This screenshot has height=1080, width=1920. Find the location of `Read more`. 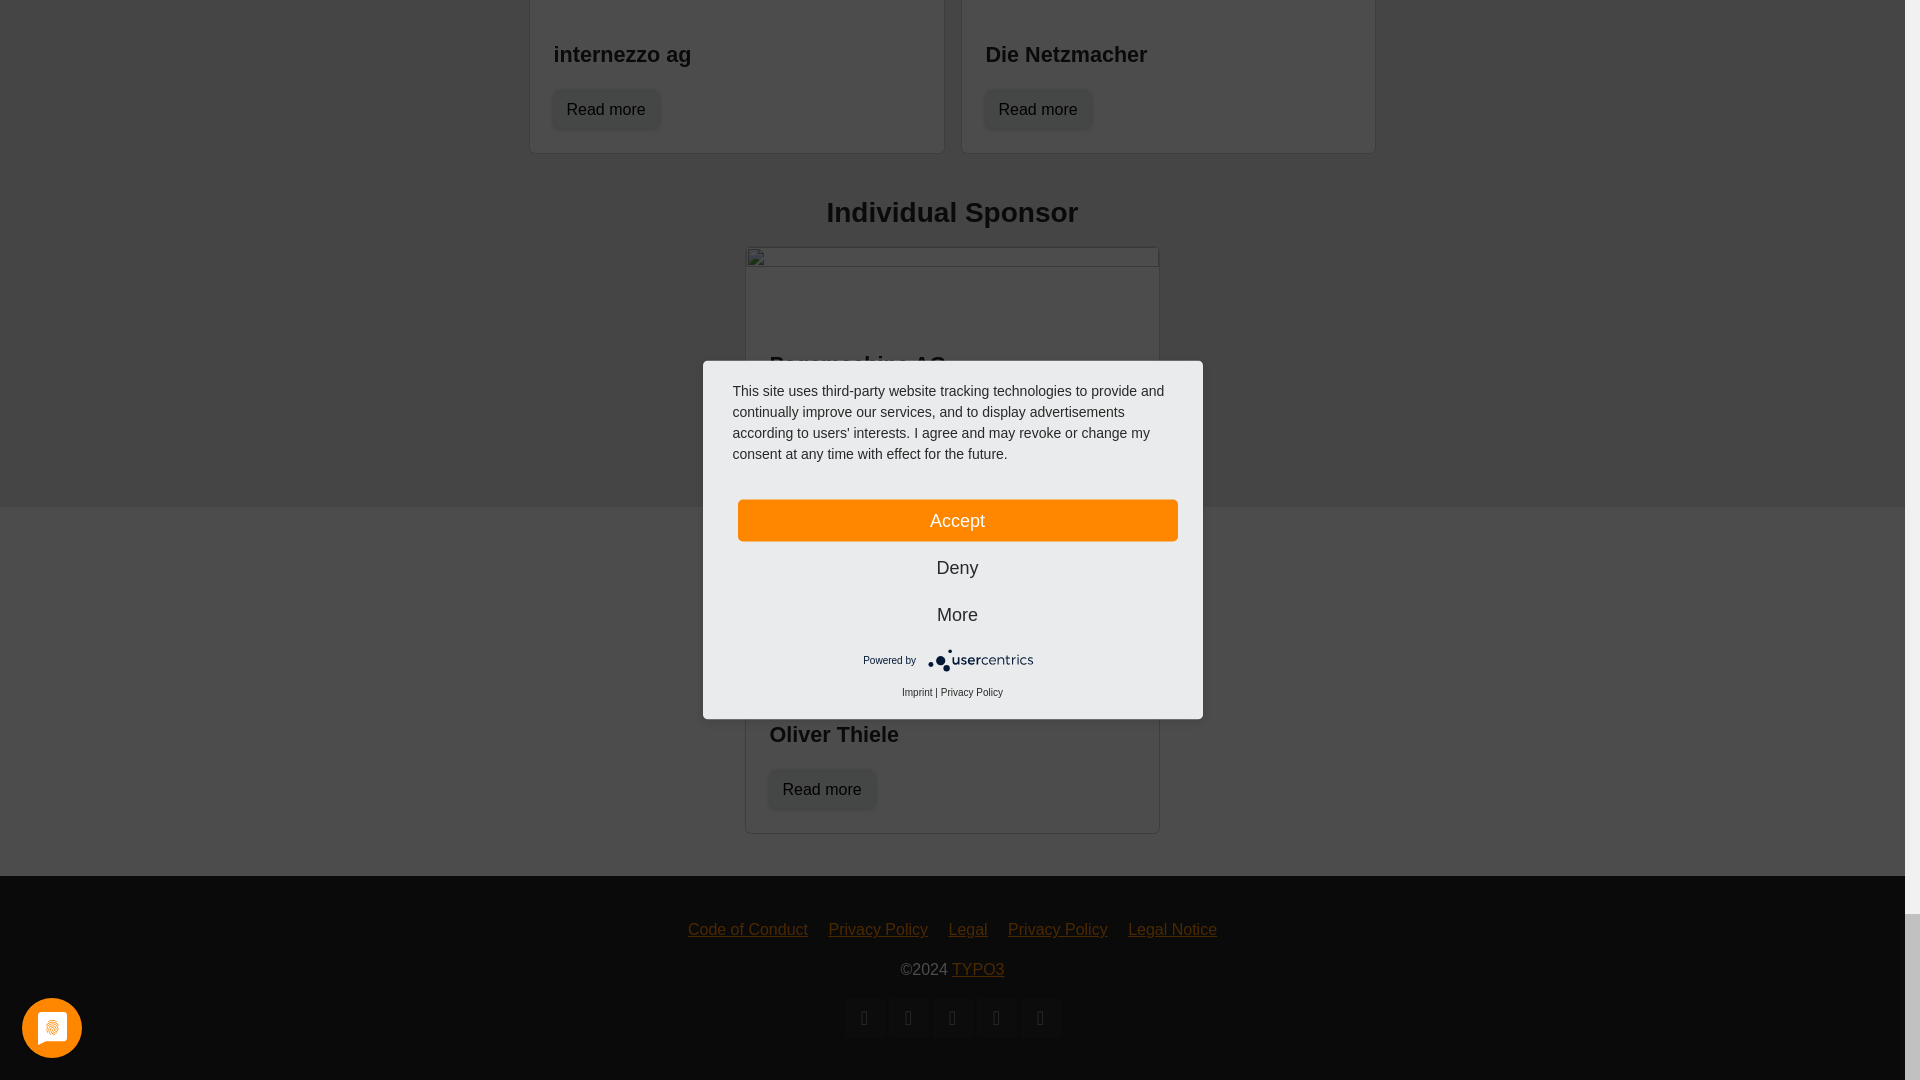

Read more is located at coordinates (822, 790).